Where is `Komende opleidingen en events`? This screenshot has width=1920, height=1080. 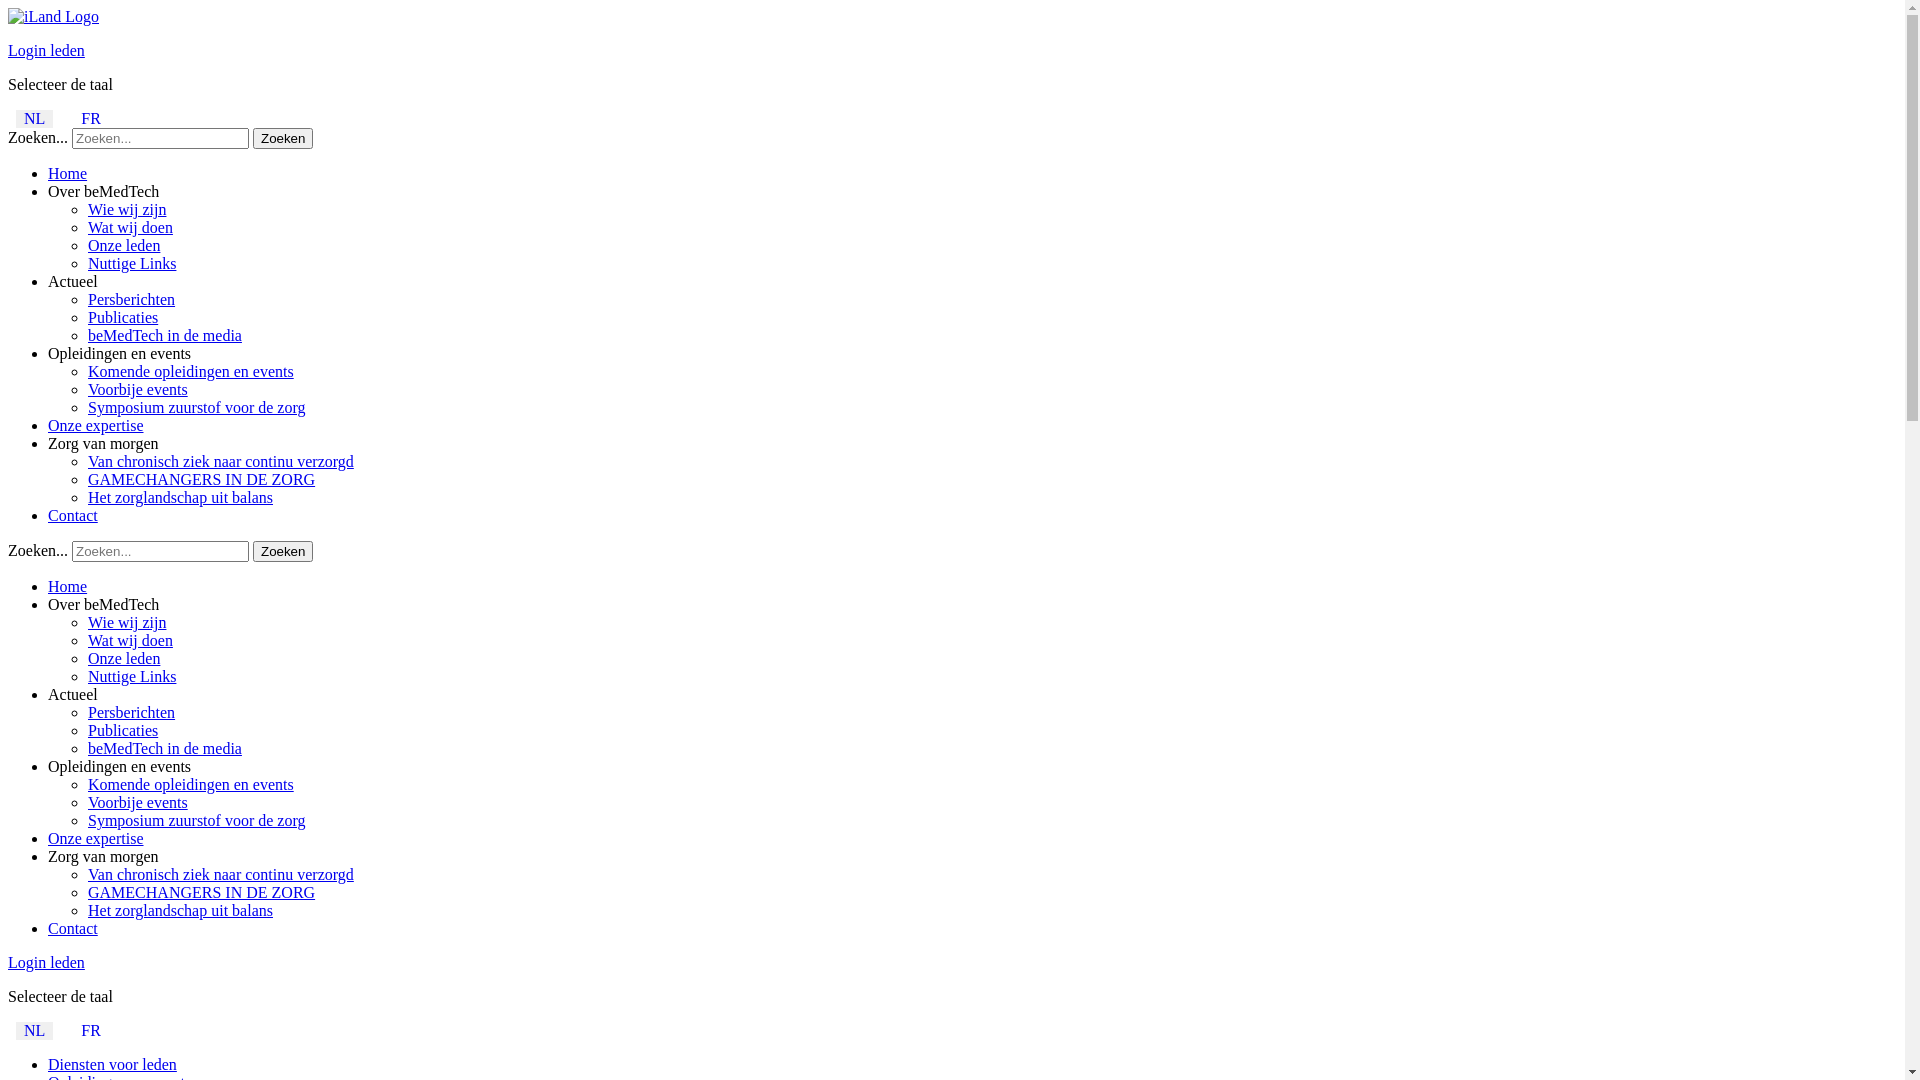 Komende opleidingen en events is located at coordinates (191, 372).